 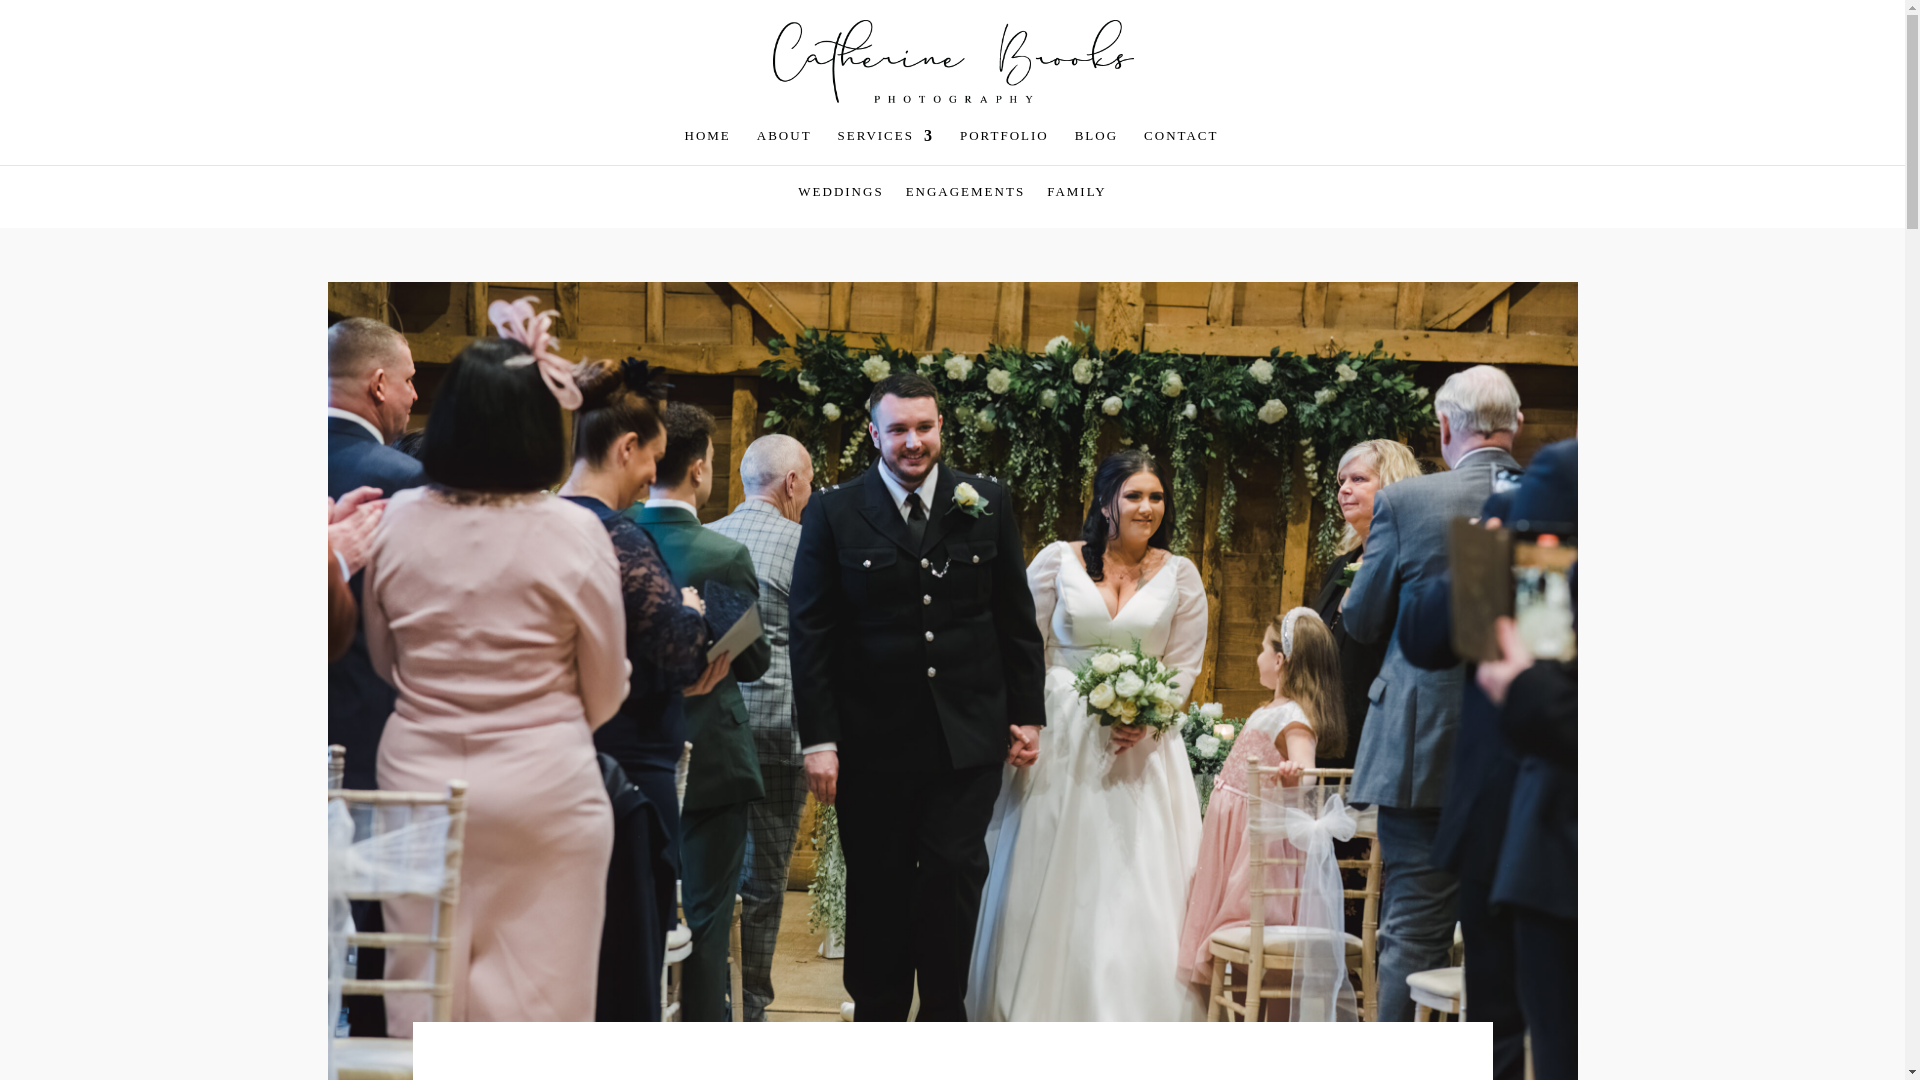 I want to click on BLOG, so click(x=1096, y=146).